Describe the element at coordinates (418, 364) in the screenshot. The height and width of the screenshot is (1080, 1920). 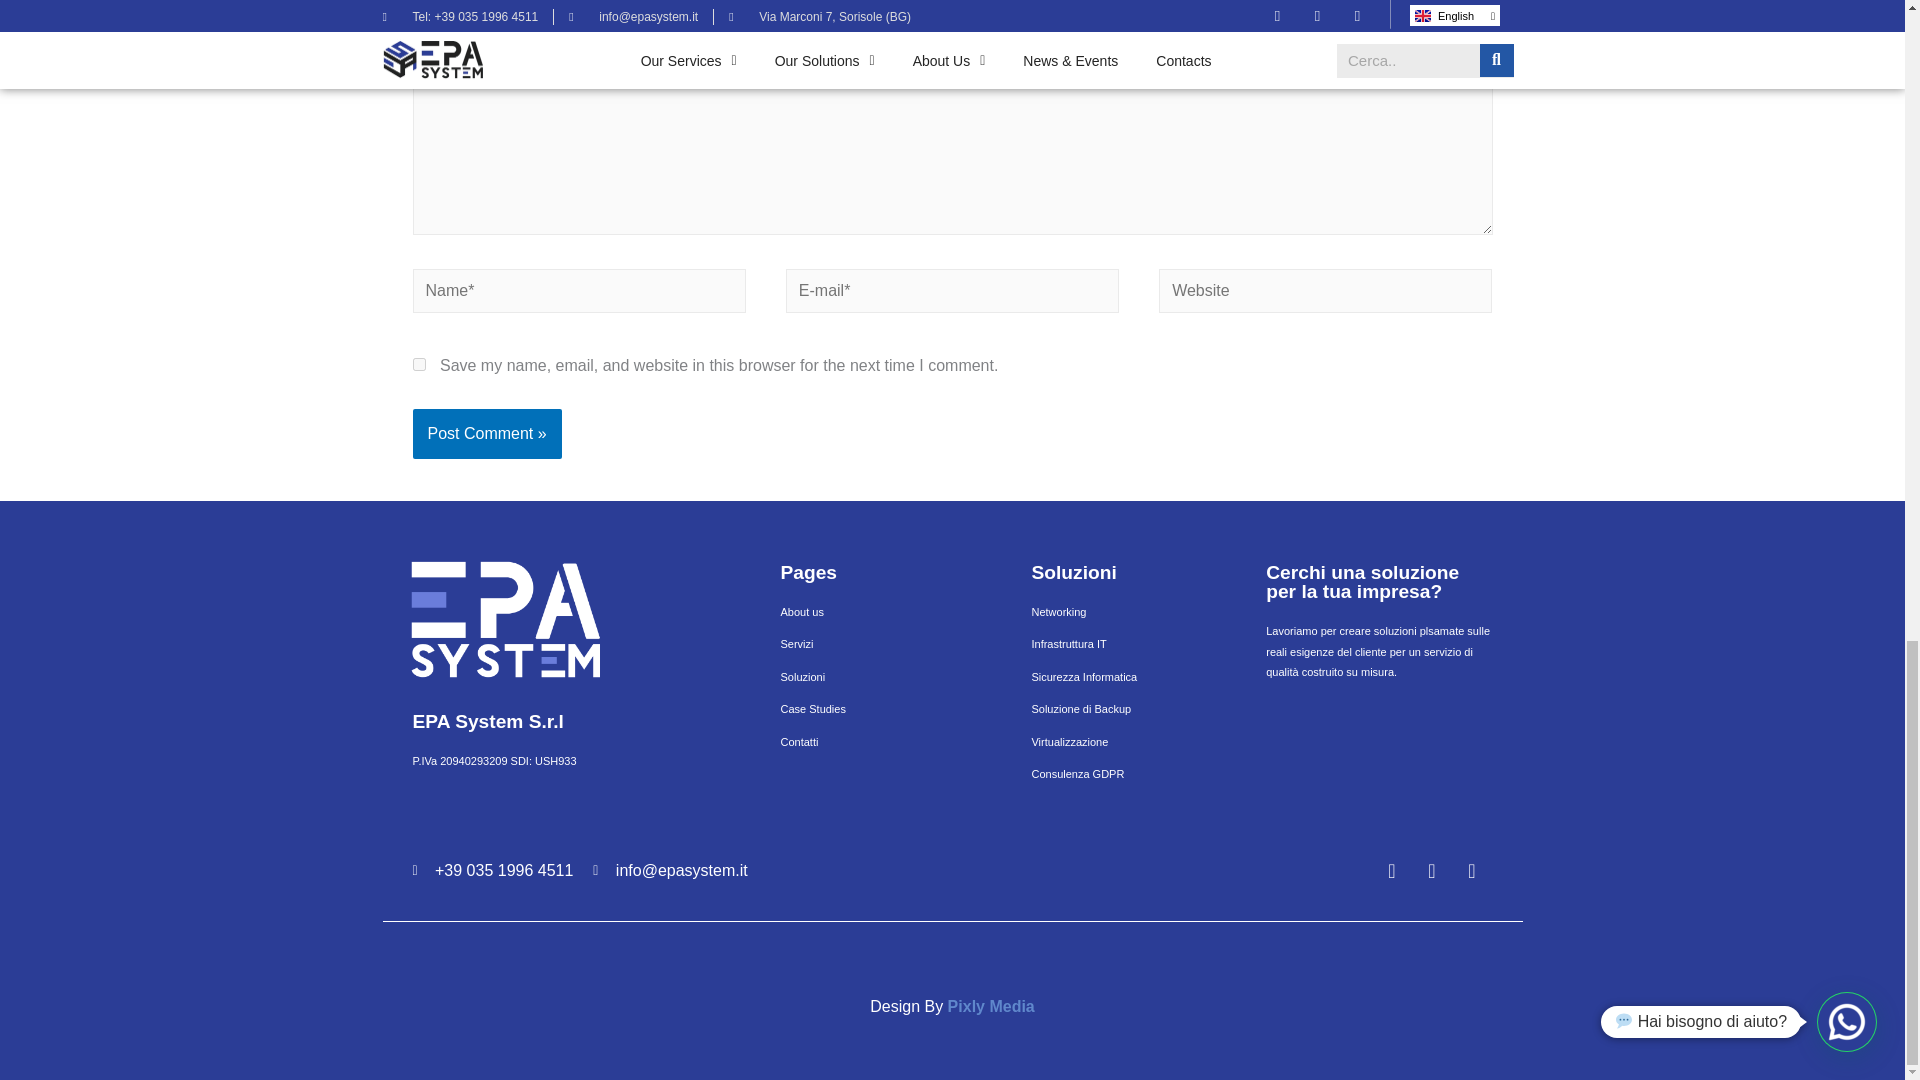
I see `yes` at that location.